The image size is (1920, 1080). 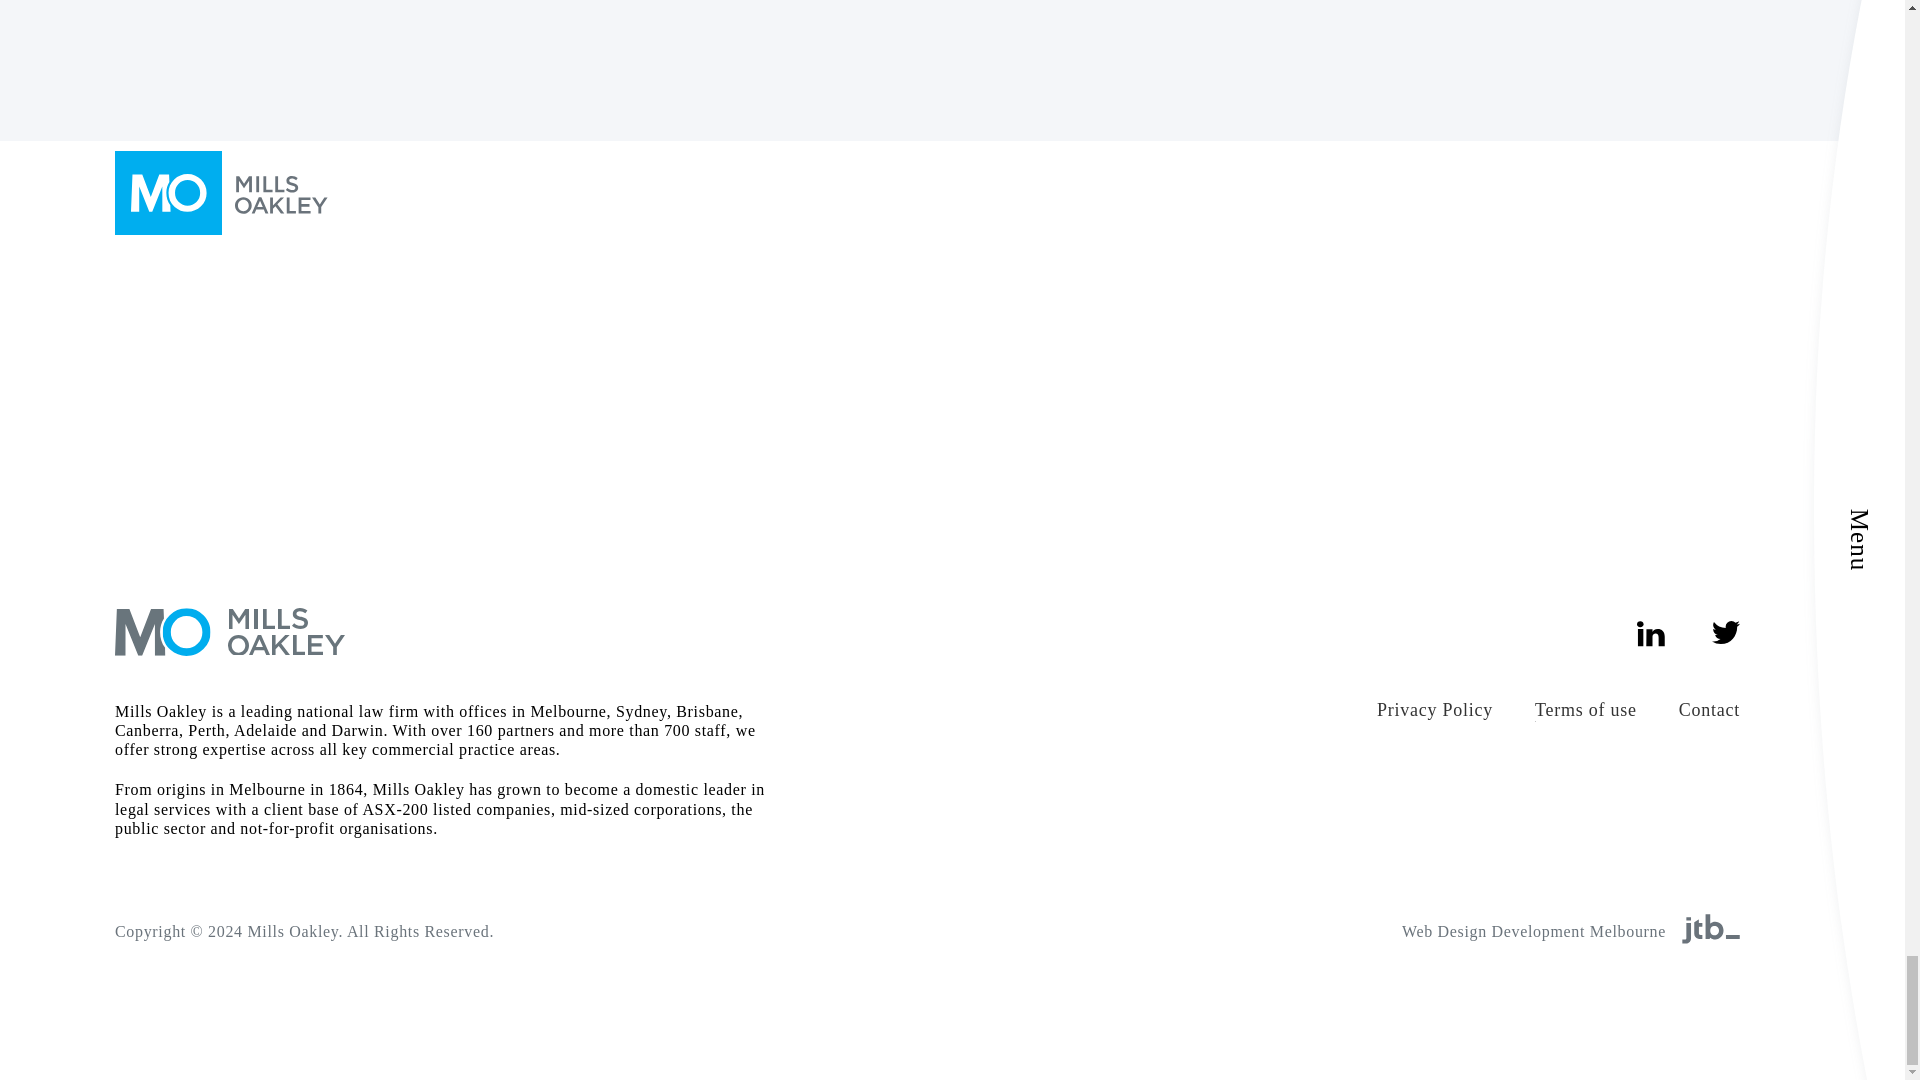 I want to click on Terms of use, so click(x=1586, y=710).